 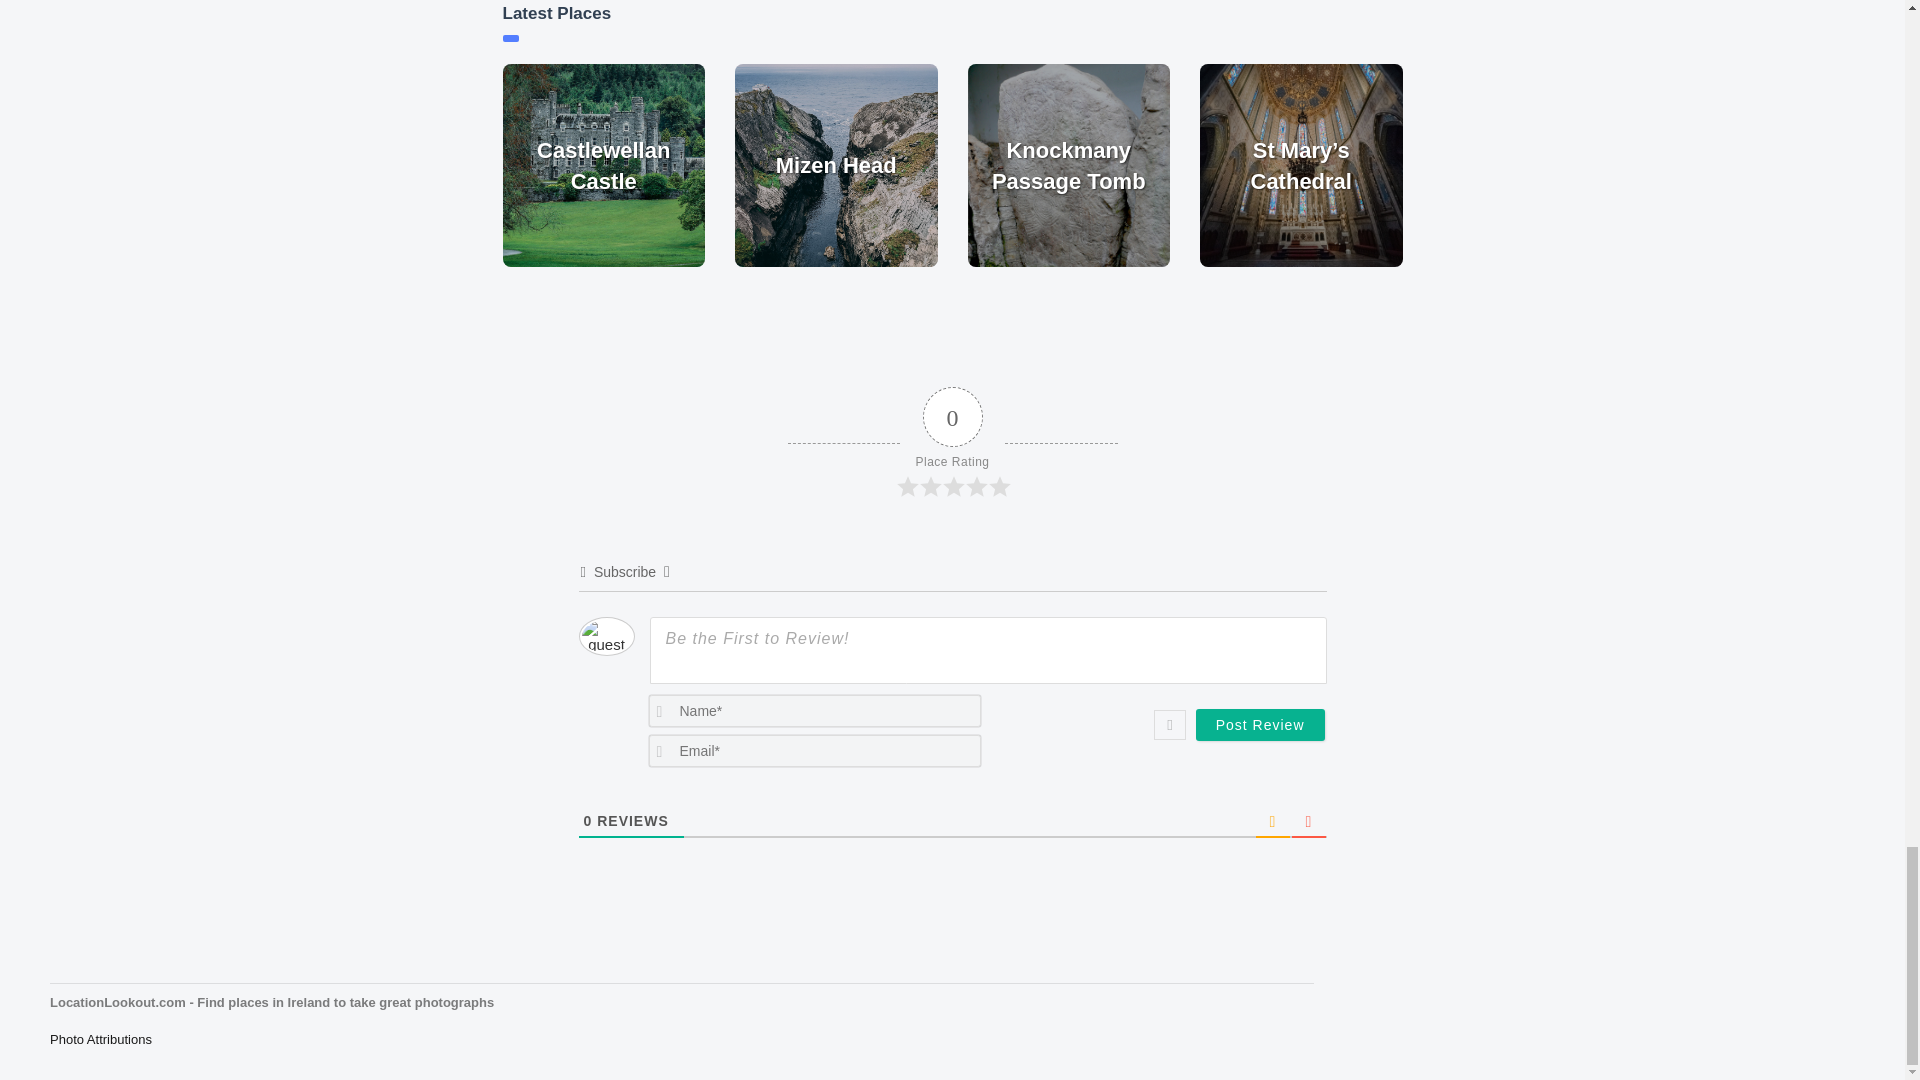 I want to click on 0, so click(x=588, y=821).